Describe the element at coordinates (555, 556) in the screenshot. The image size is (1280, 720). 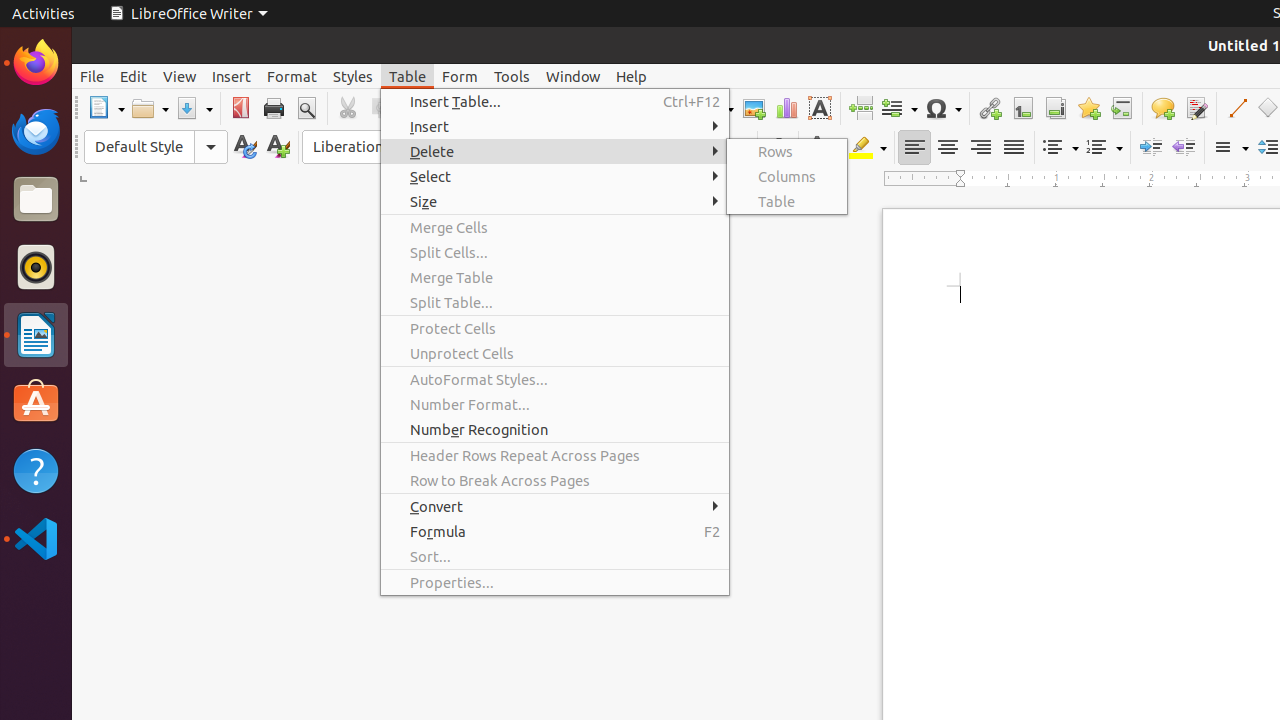
I see `Sort...` at that location.